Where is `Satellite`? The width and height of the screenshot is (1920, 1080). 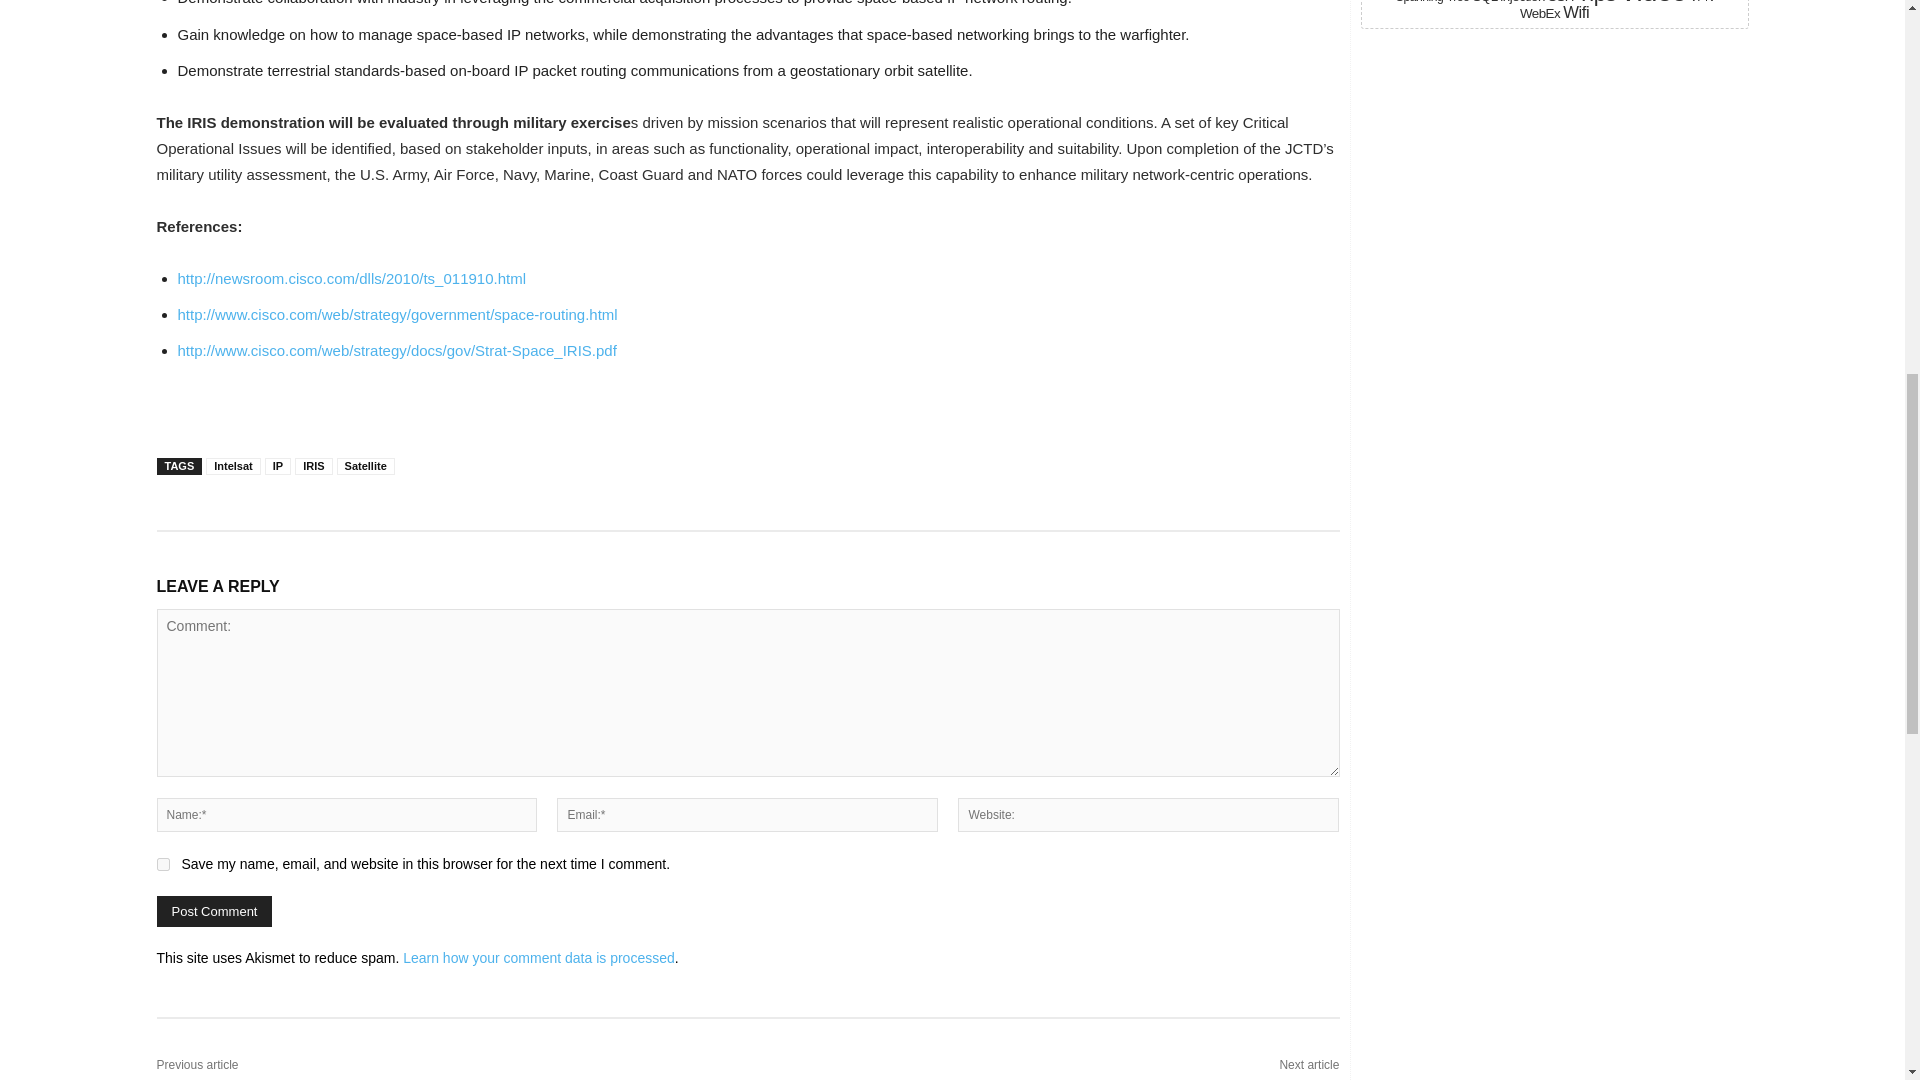 Satellite is located at coordinates (366, 466).